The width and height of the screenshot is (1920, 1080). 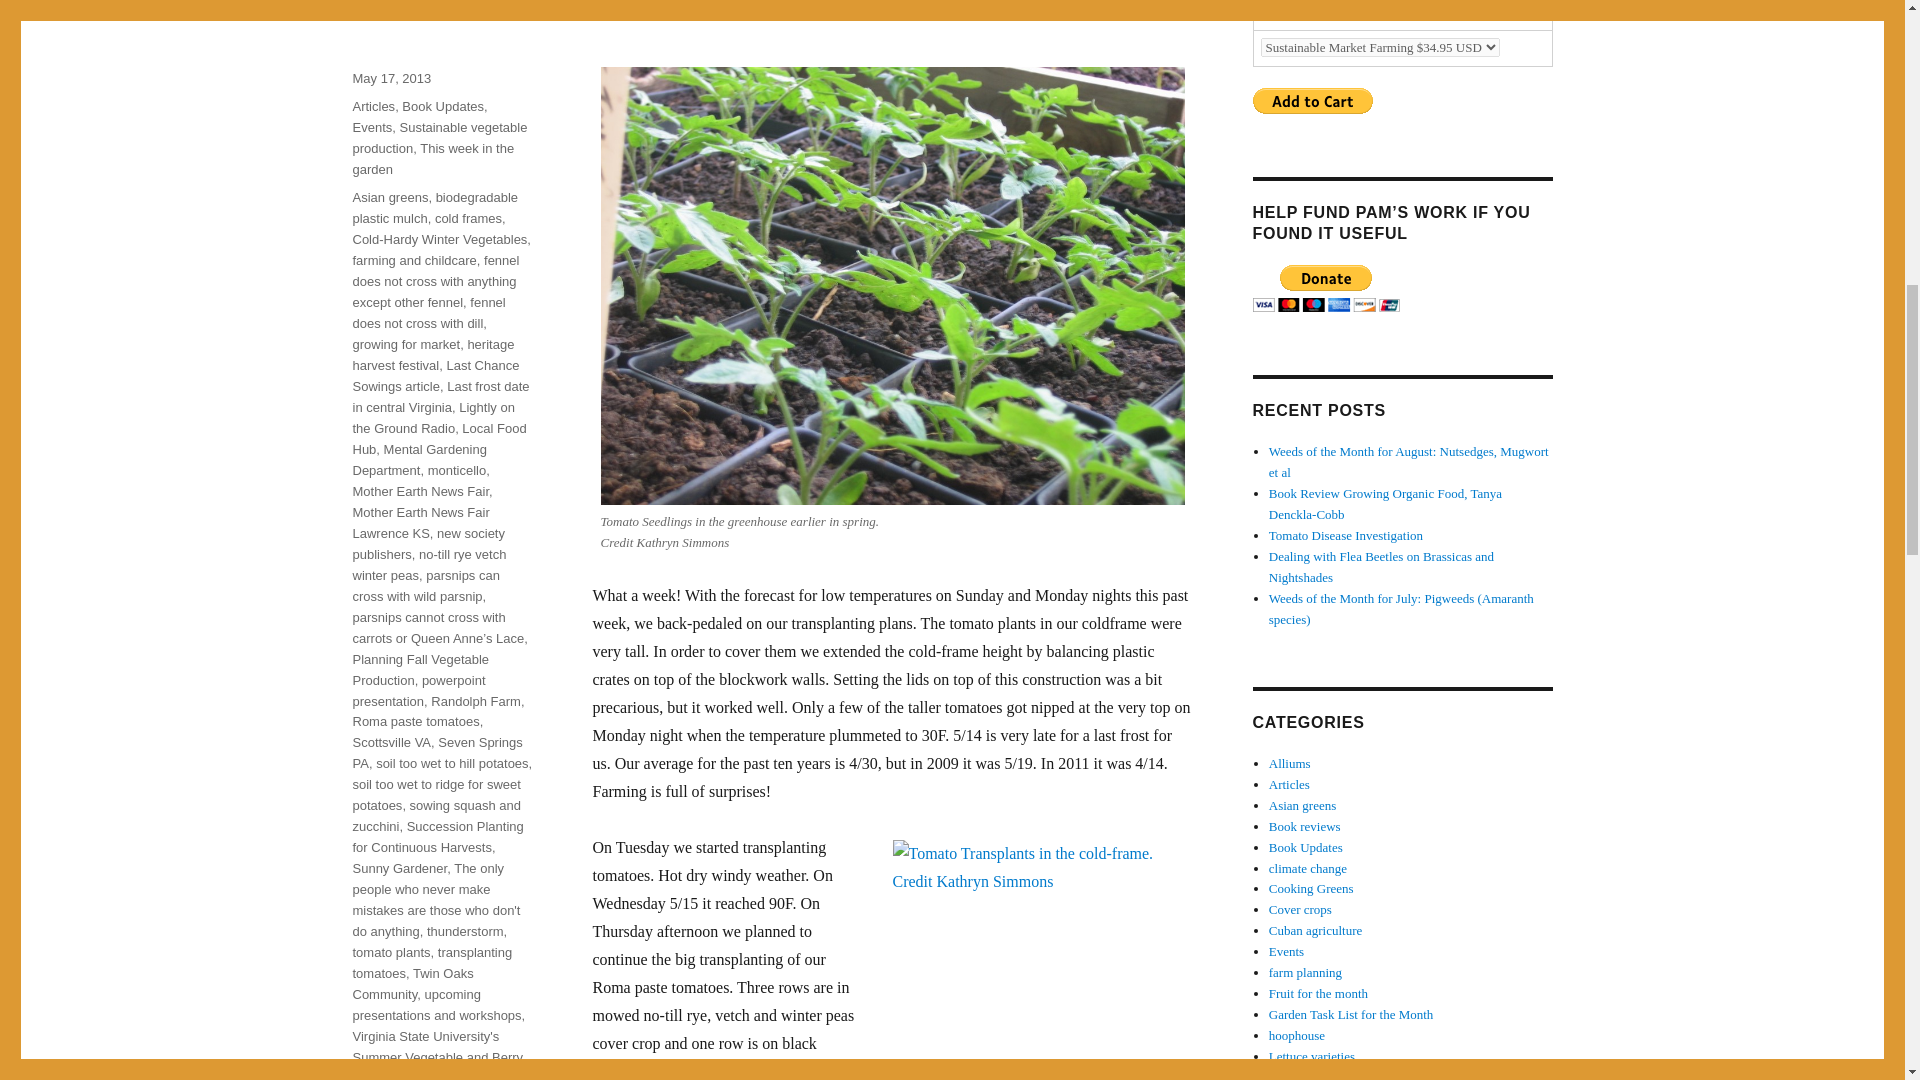 What do you see at coordinates (371, 127) in the screenshot?
I see `Events` at bounding box center [371, 127].